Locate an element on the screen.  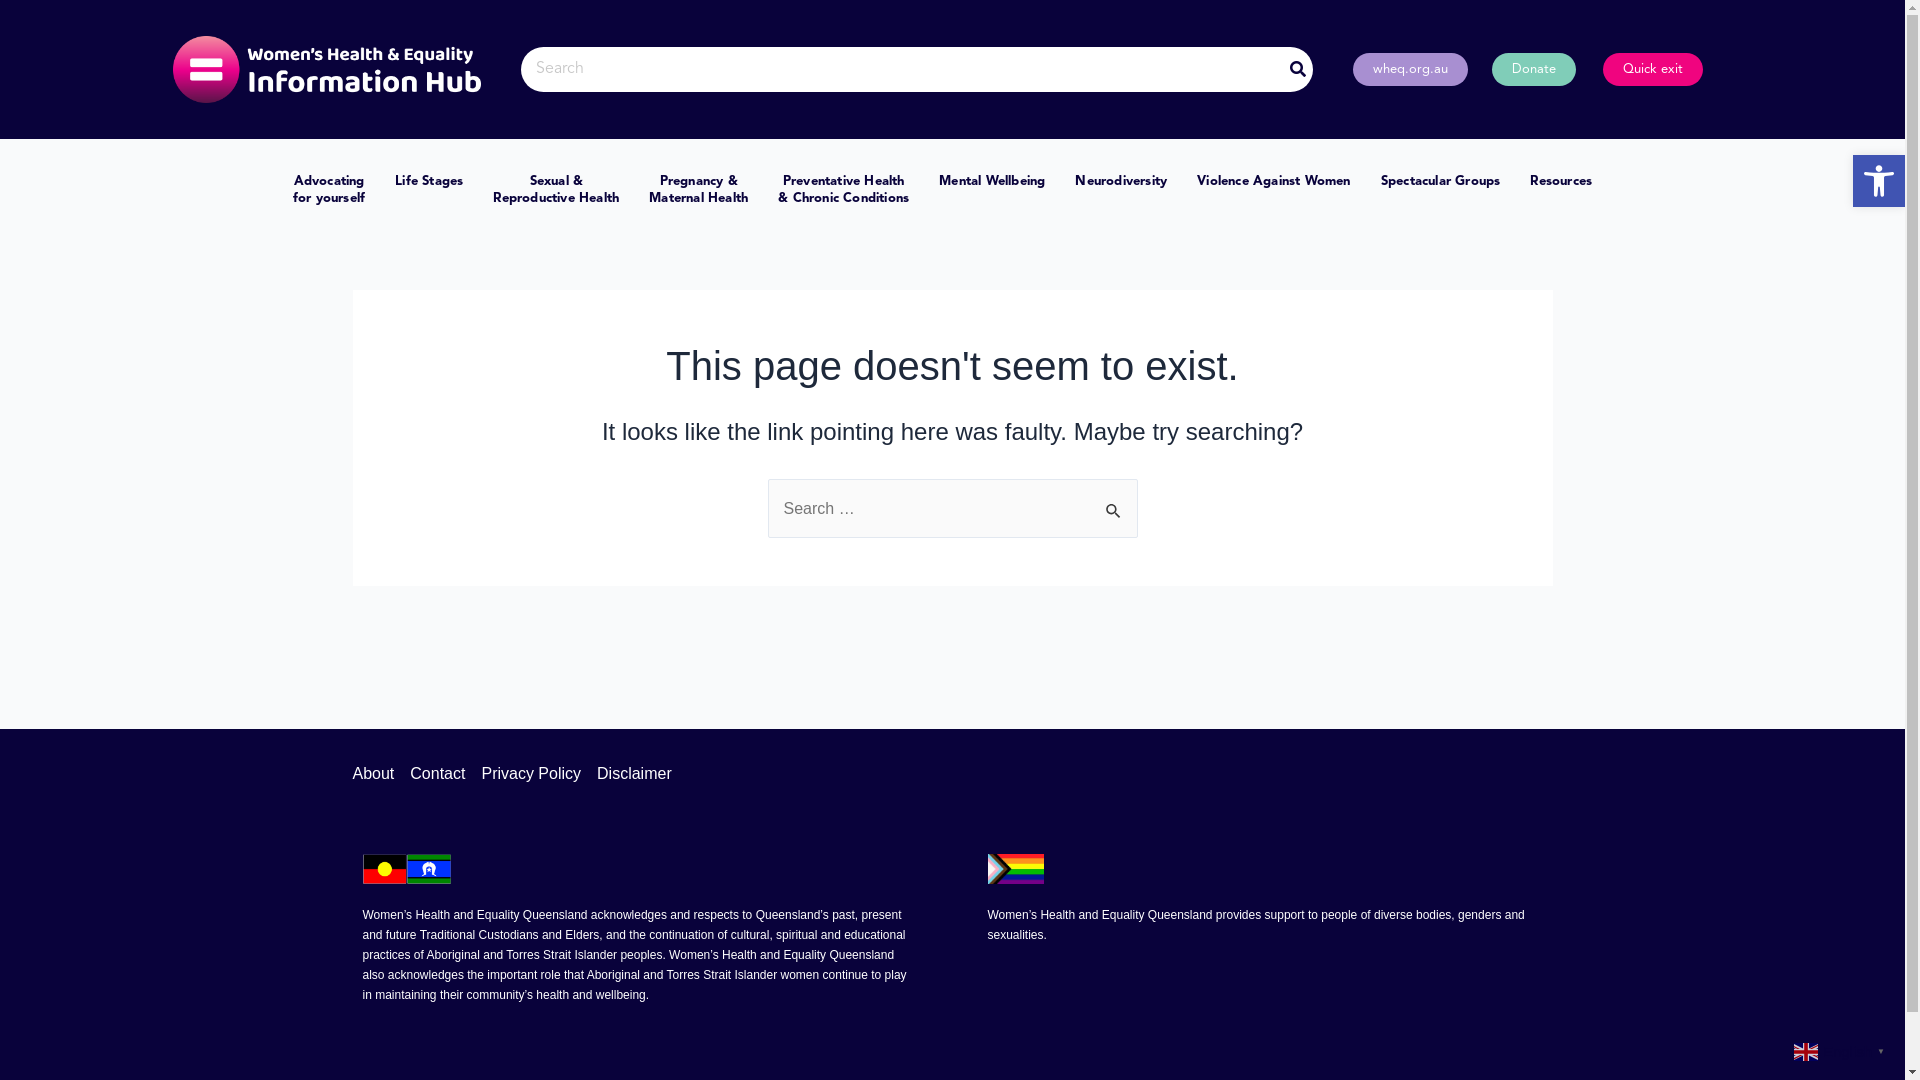
Privacy Policy is located at coordinates (531, 774).